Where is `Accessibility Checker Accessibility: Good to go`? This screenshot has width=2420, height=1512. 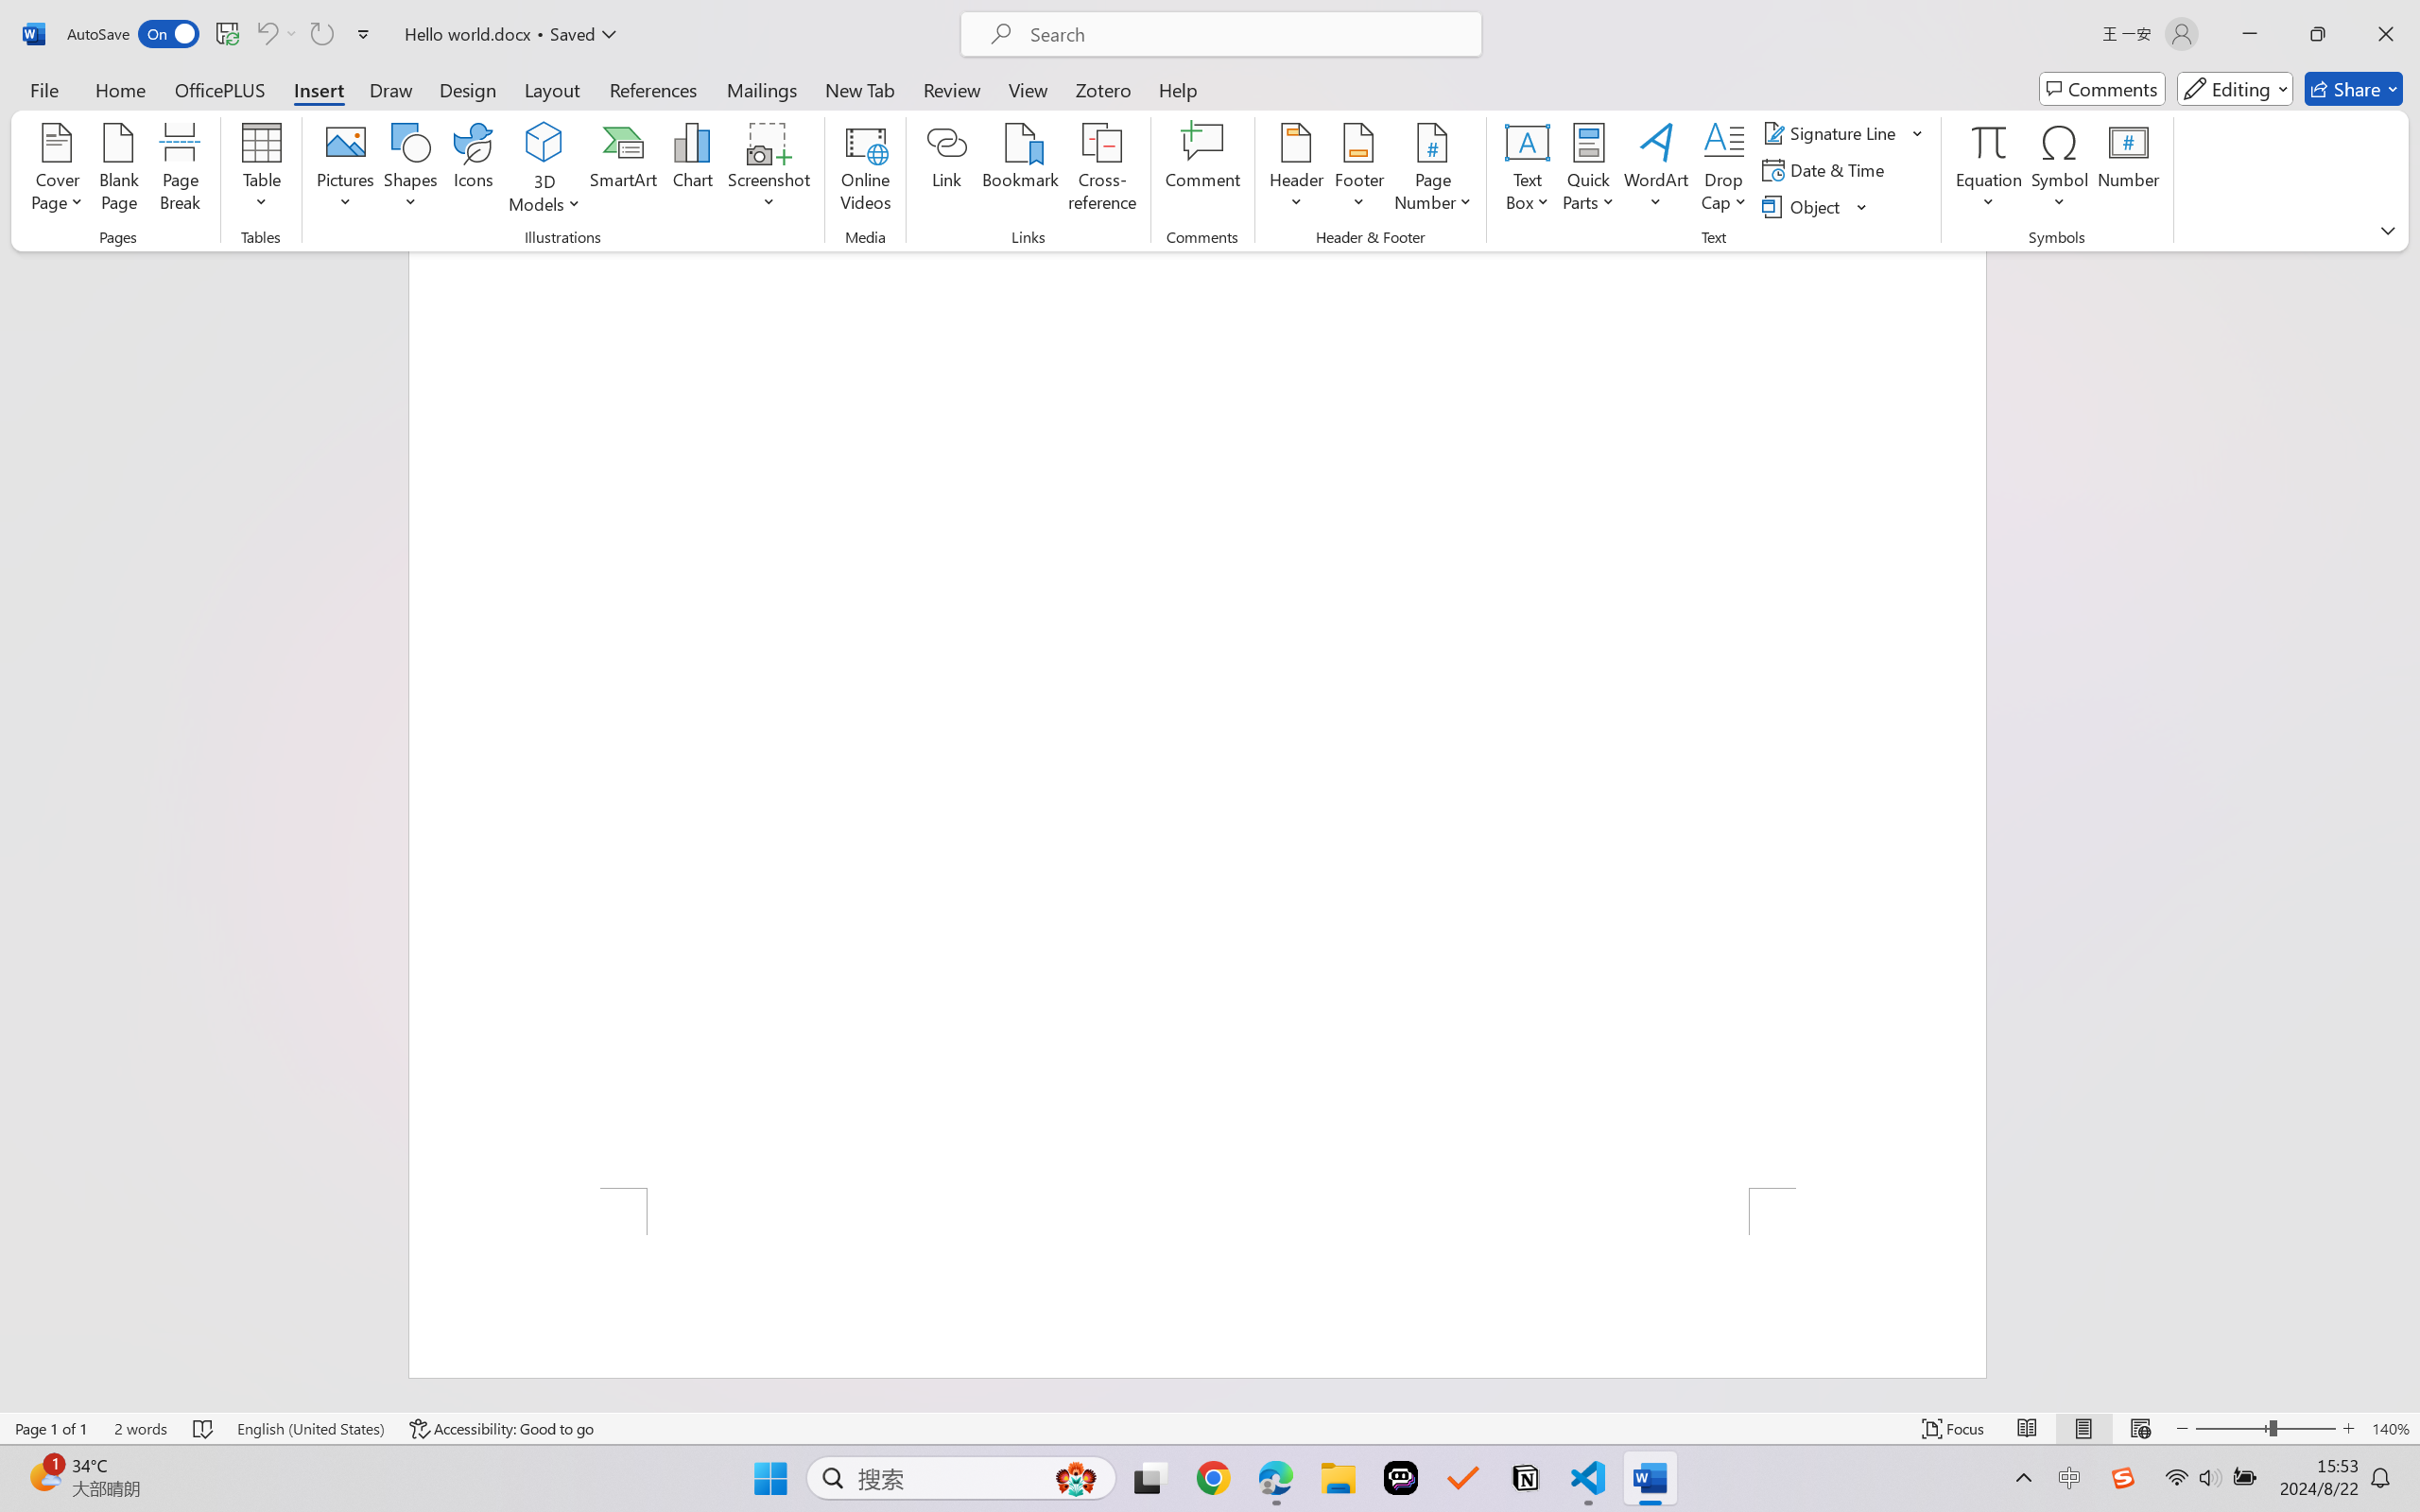
Accessibility Checker Accessibility: Good to go is located at coordinates (502, 1429).